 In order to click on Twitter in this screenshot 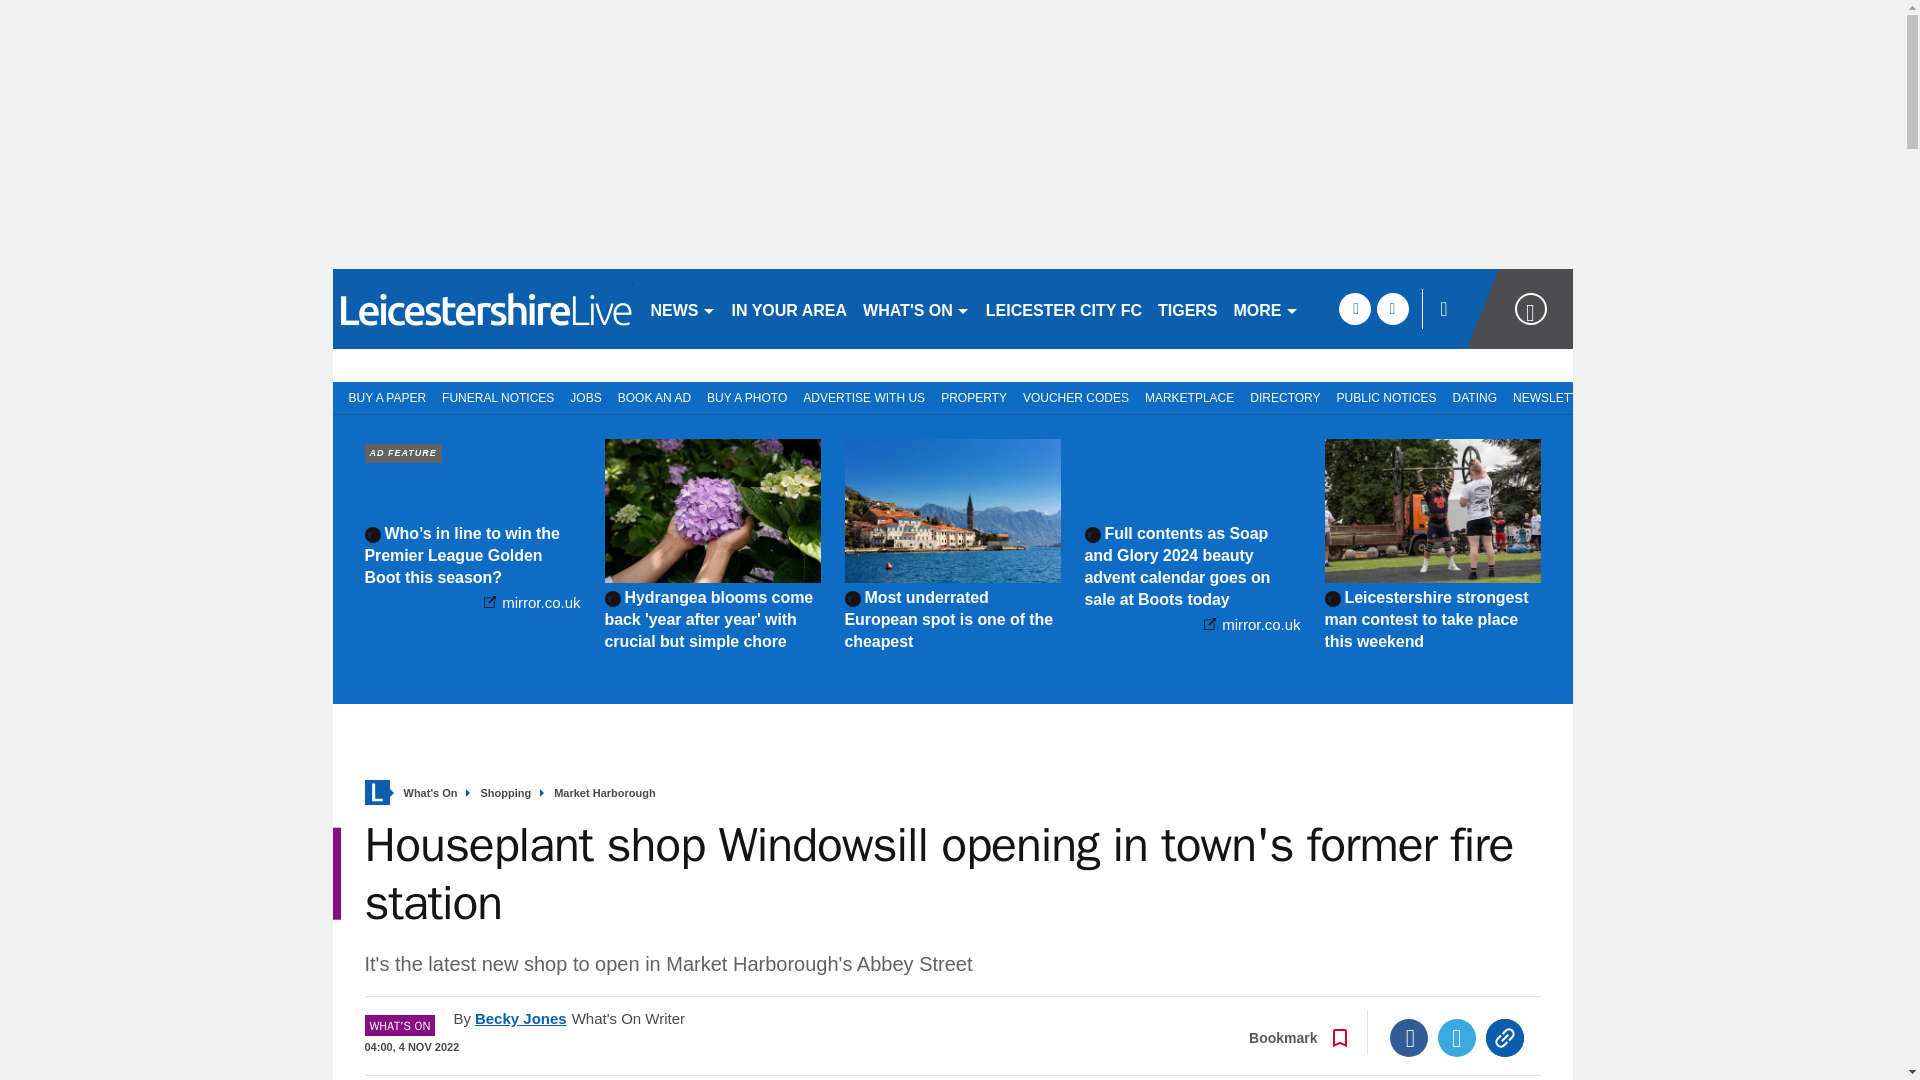, I will do `click(1457, 1038)`.